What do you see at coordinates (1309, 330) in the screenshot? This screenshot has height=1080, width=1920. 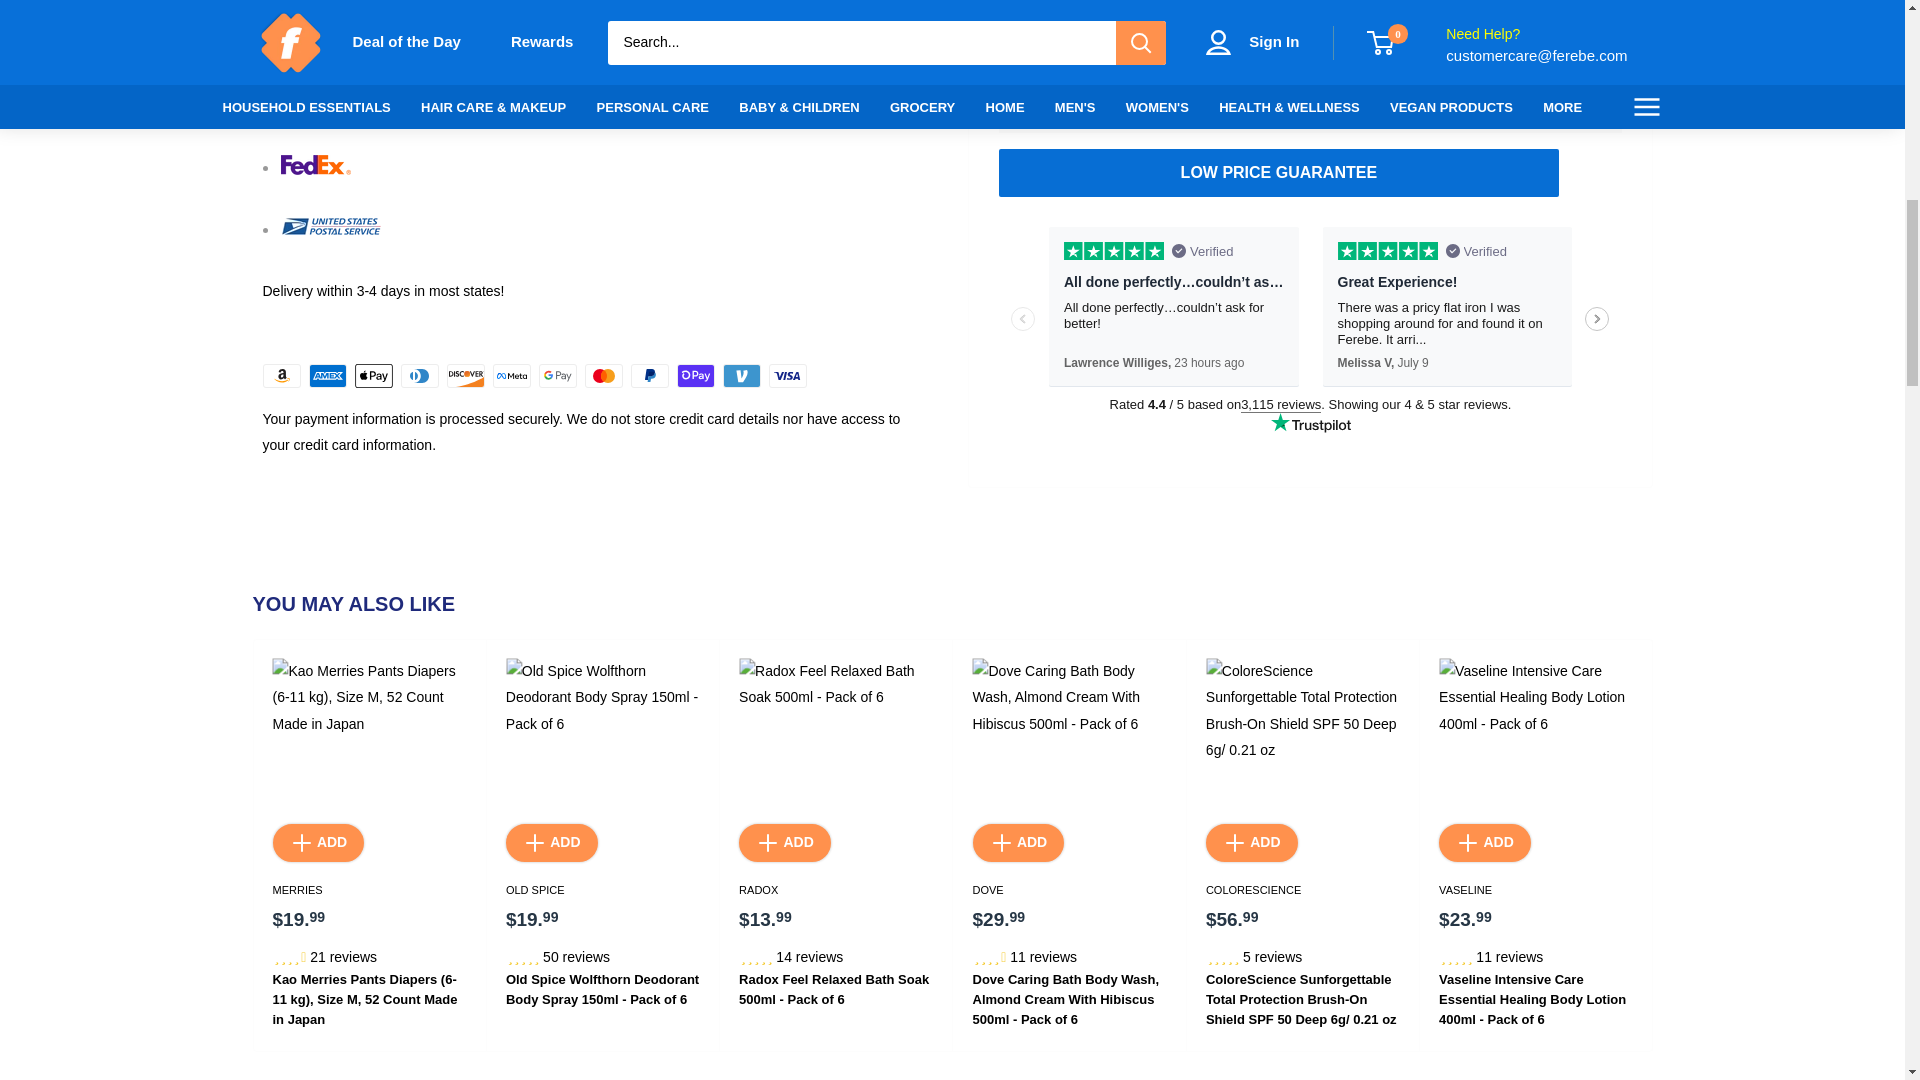 I see `Customer reviews powered by Trustpilot` at bounding box center [1309, 330].